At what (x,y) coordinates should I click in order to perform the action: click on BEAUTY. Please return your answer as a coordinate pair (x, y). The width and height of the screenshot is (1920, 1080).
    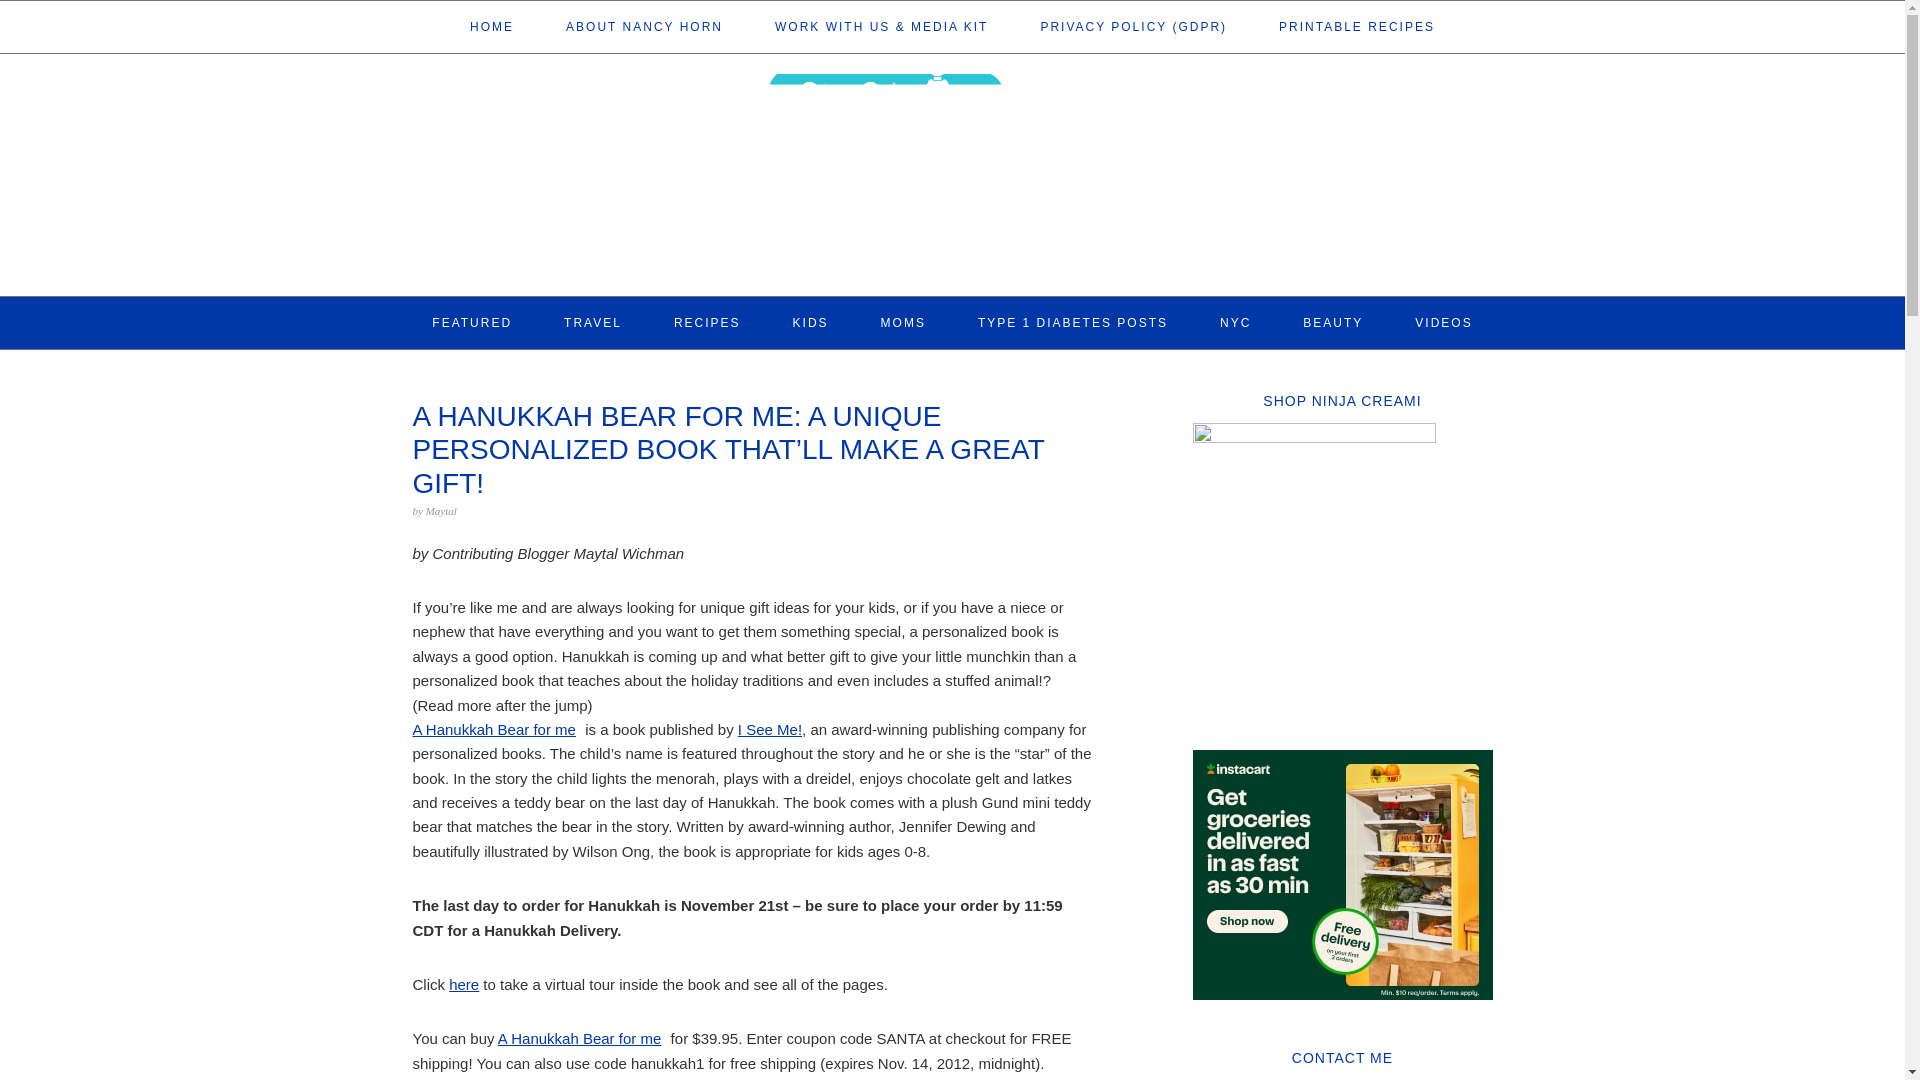
    Looking at the image, I should click on (1333, 322).